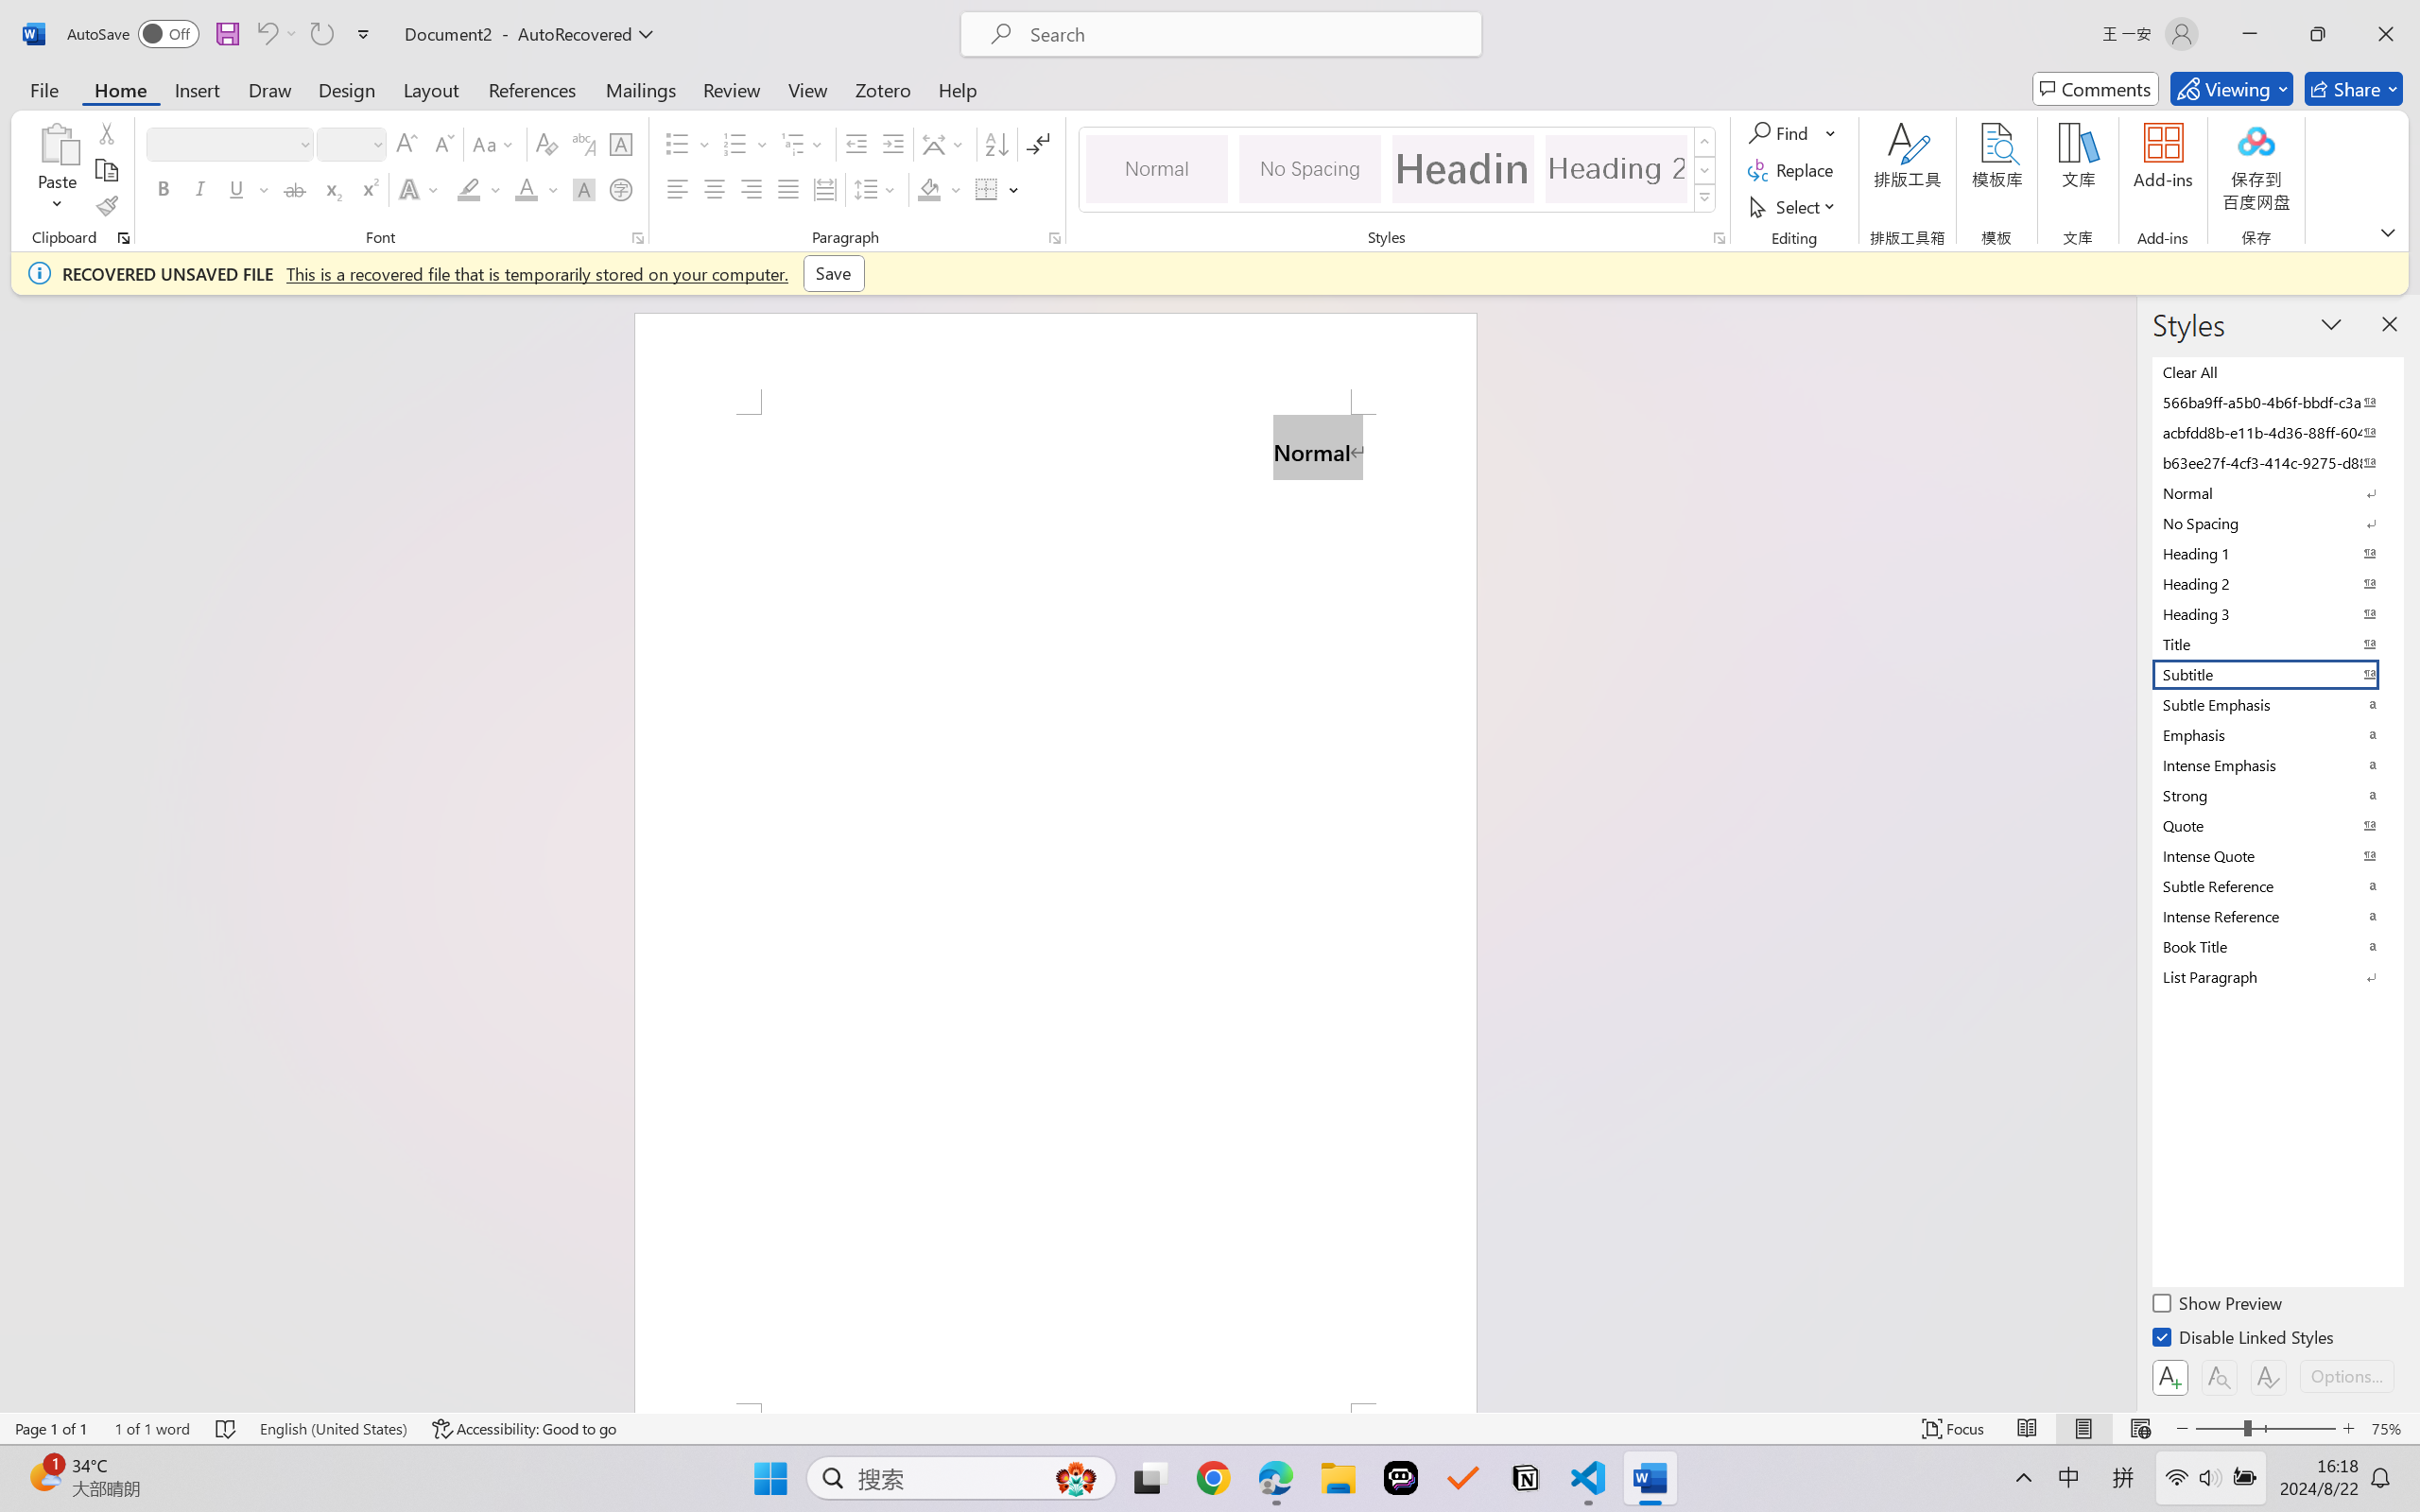 Image resolution: width=2420 pixels, height=1512 pixels. What do you see at coordinates (1705, 198) in the screenshot?
I see `Styles` at bounding box center [1705, 198].